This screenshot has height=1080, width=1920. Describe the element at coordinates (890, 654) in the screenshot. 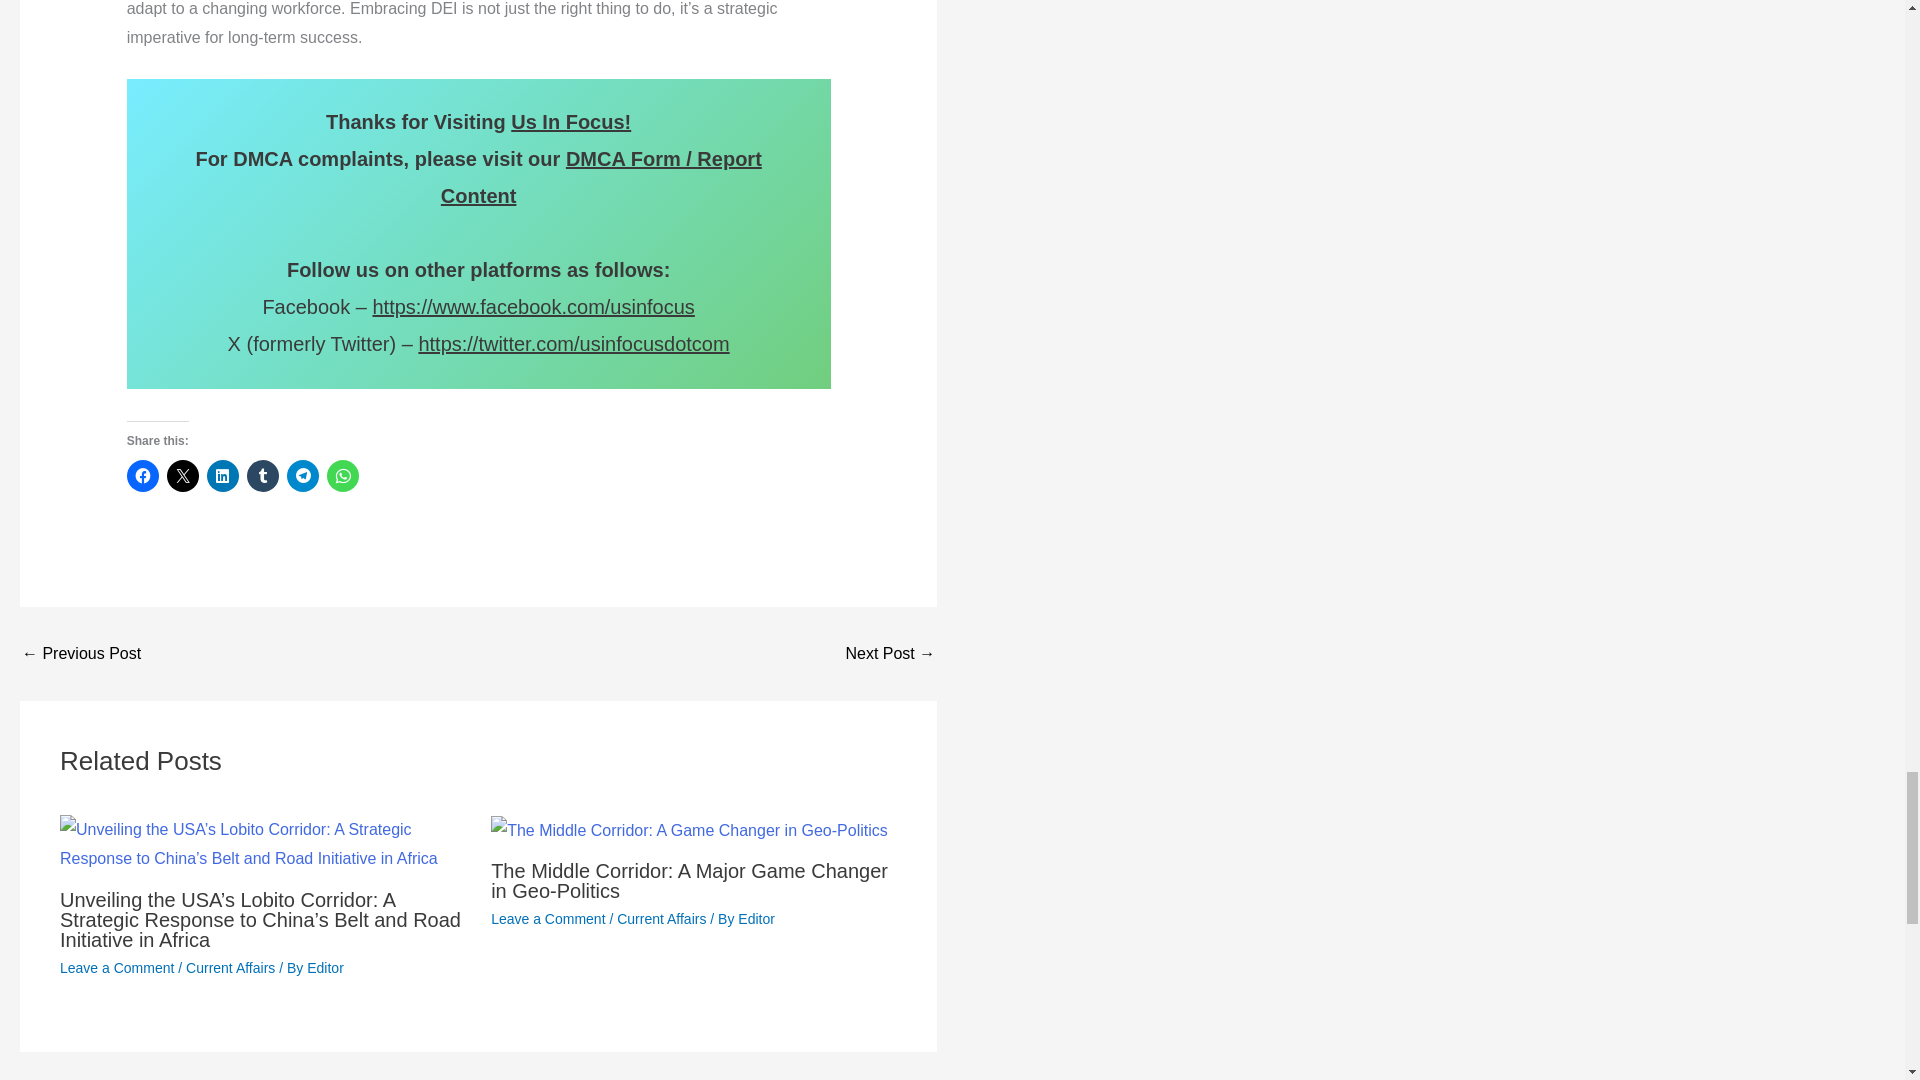

I see `Mastering ChatGPT in 2024: A Comprehensive Guide` at that location.